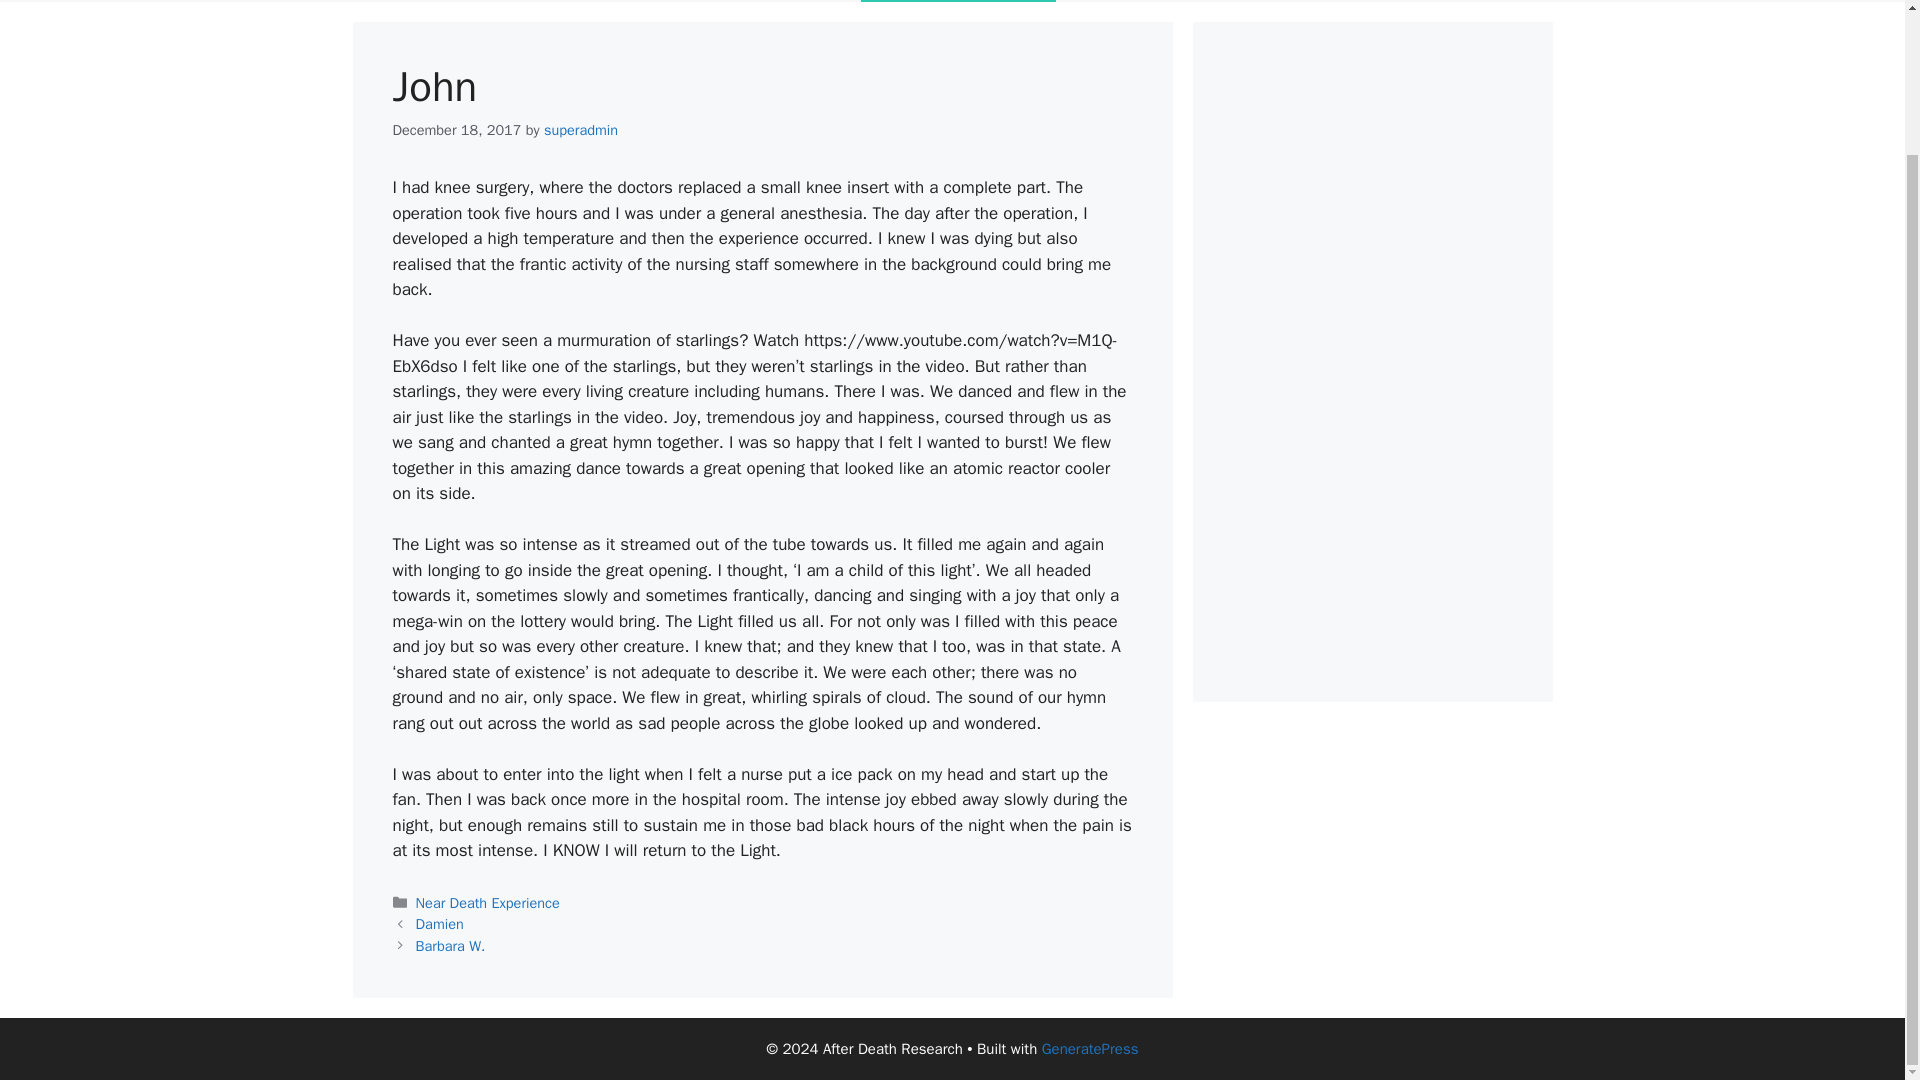 This screenshot has height=1080, width=1920. I want to click on Advertisement, so click(1372, 362).